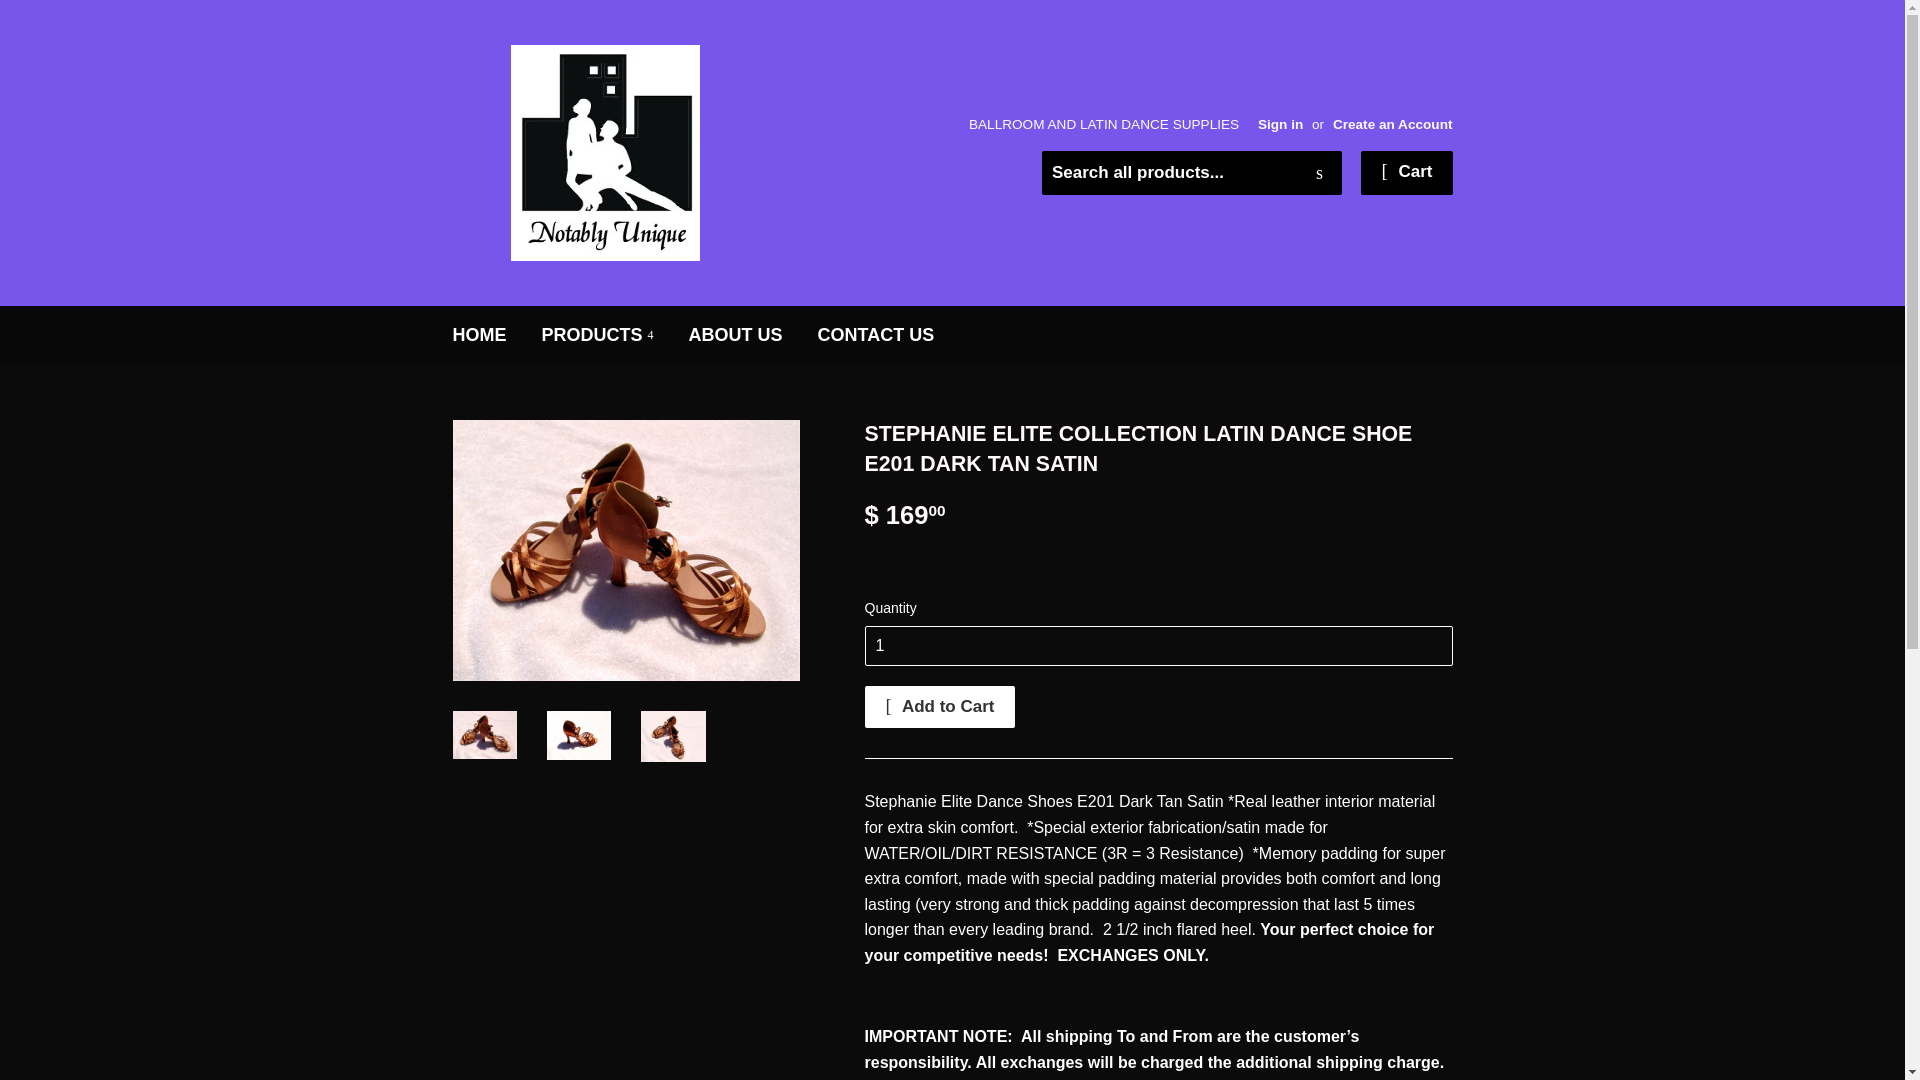  Describe the element at coordinates (876, 335) in the screenshot. I see `CONTACT US` at that location.